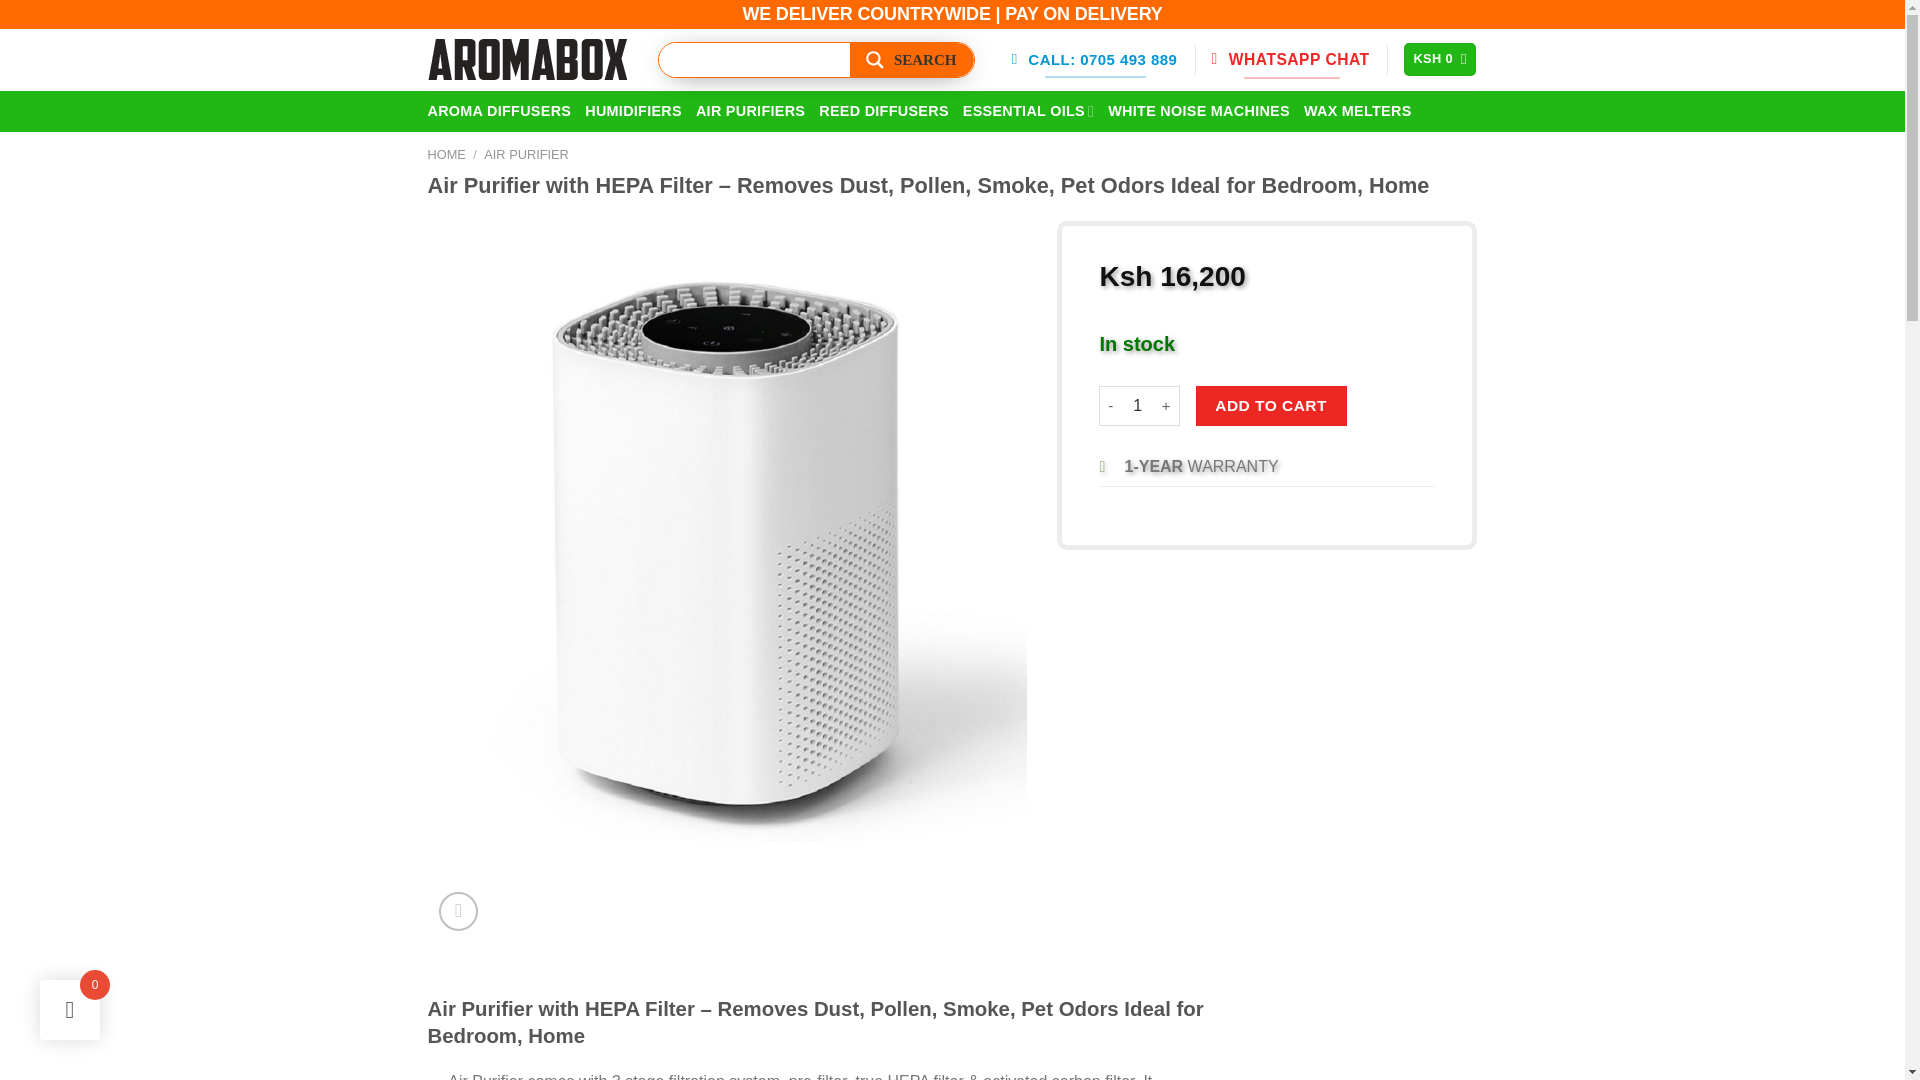 The image size is (1920, 1080). Describe the element at coordinates (528, 59) in the screenshot. I see `AromaBox` at that location.